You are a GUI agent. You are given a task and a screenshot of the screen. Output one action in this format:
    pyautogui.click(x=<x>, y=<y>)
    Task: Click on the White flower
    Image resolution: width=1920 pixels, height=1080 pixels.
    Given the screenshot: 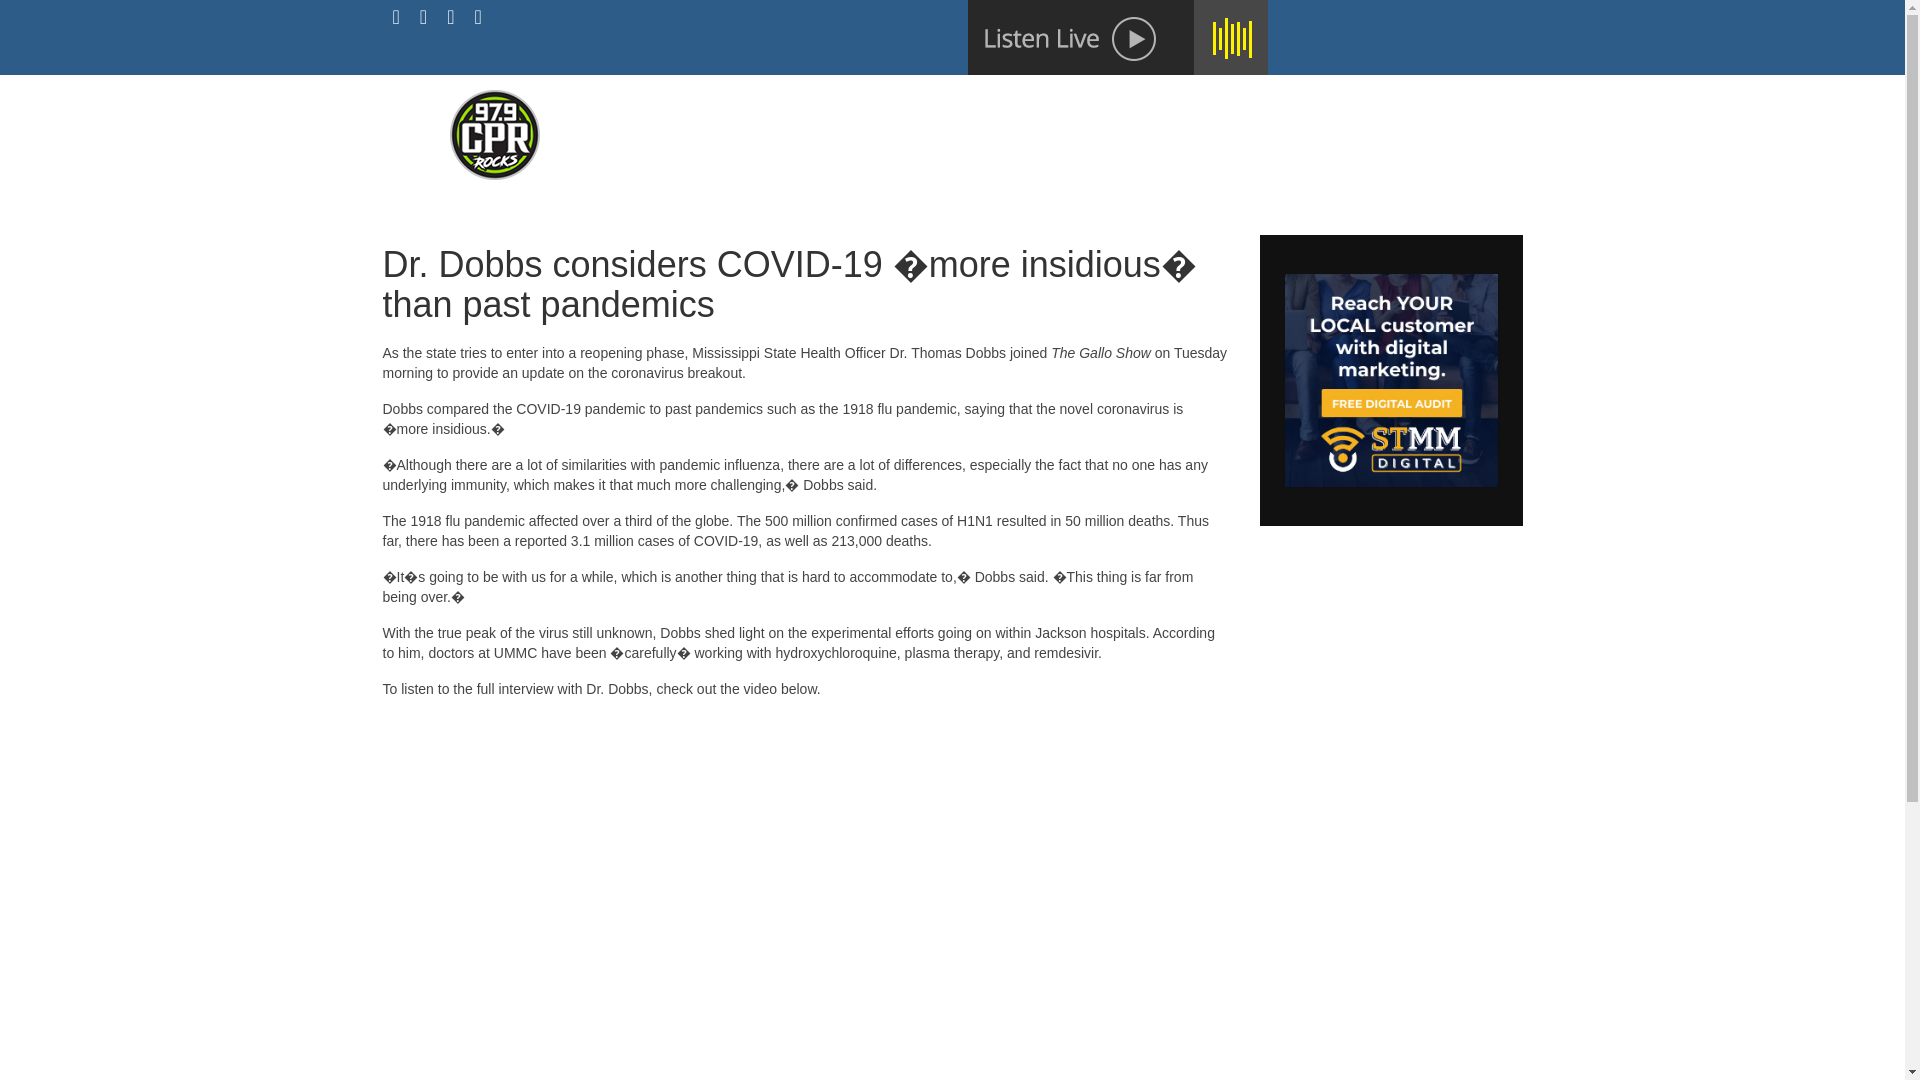 What is the action you would take?
    pyautogui.click(x=1117, y=37)
    